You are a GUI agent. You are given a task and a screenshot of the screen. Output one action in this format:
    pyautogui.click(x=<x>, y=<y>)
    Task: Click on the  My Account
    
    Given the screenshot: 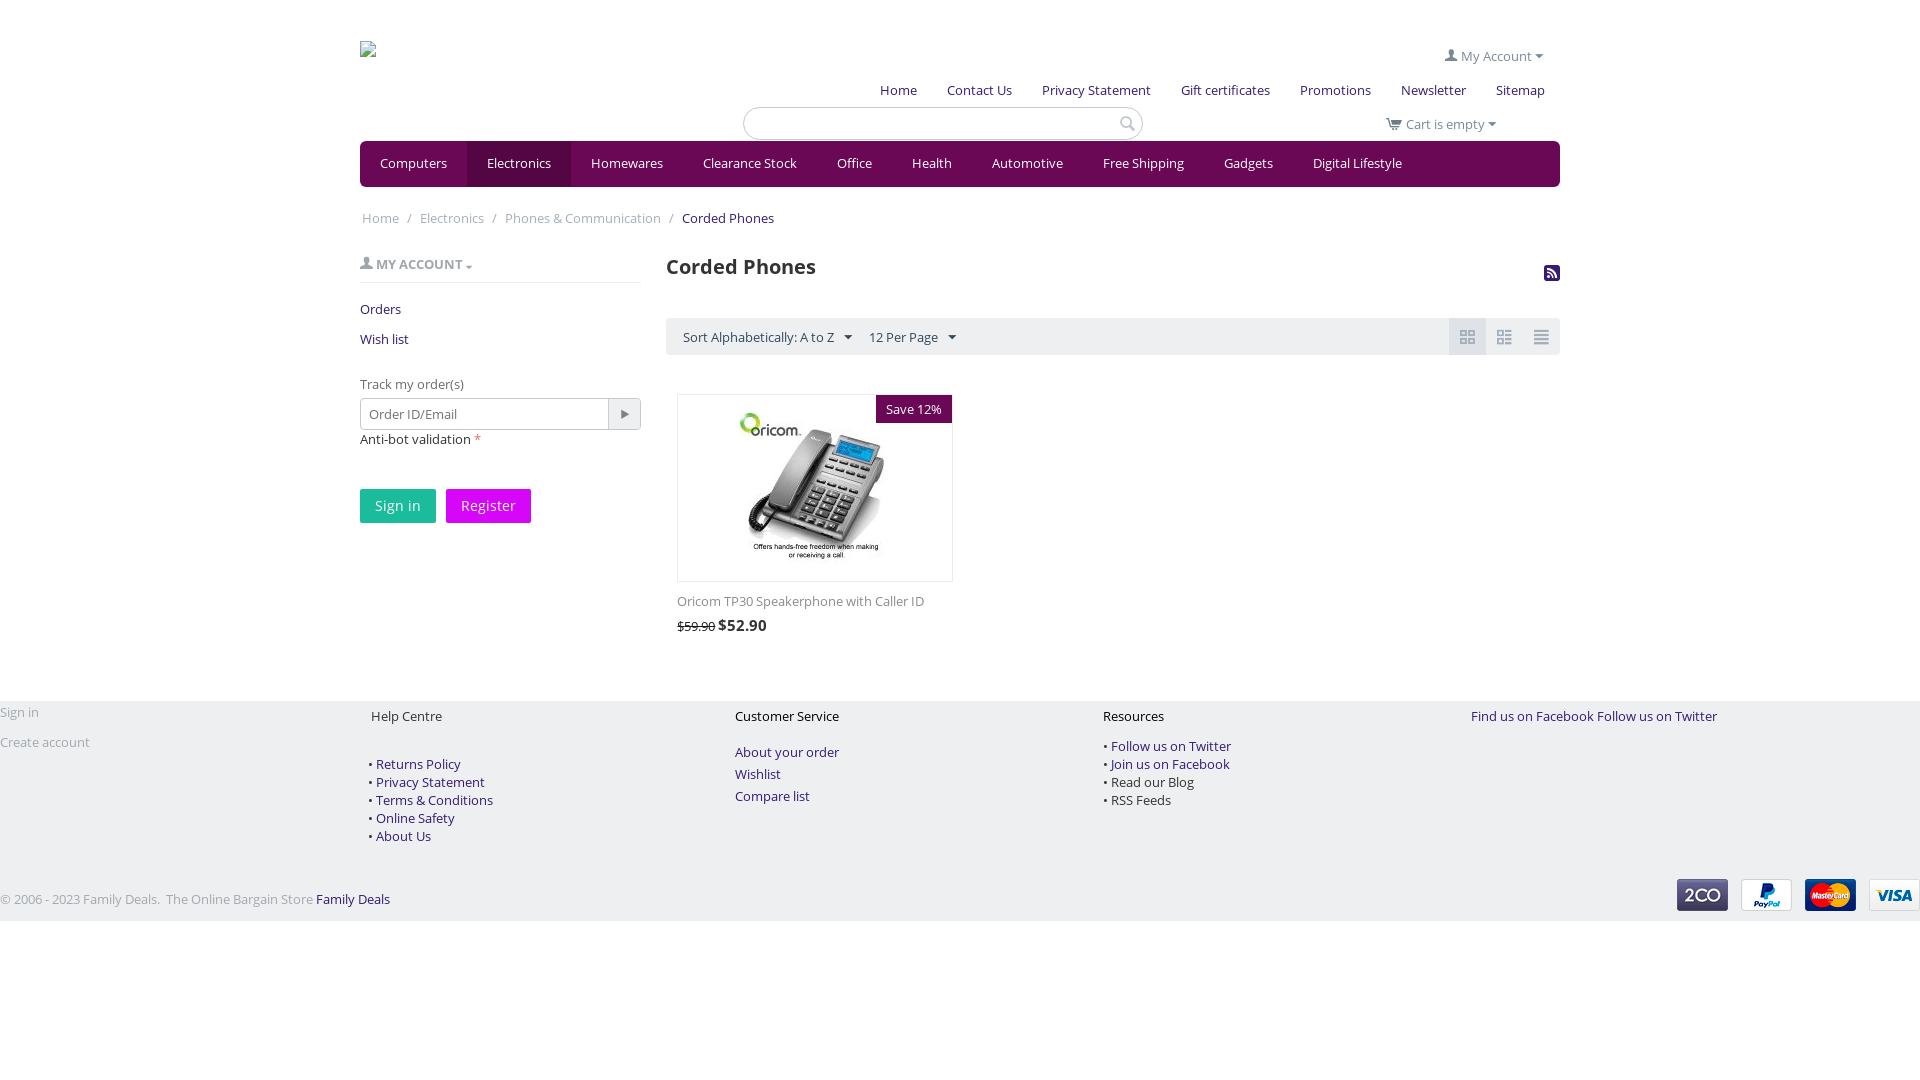 What is the action you would take?
    pyautogui.click(x=1494, y=56)
    